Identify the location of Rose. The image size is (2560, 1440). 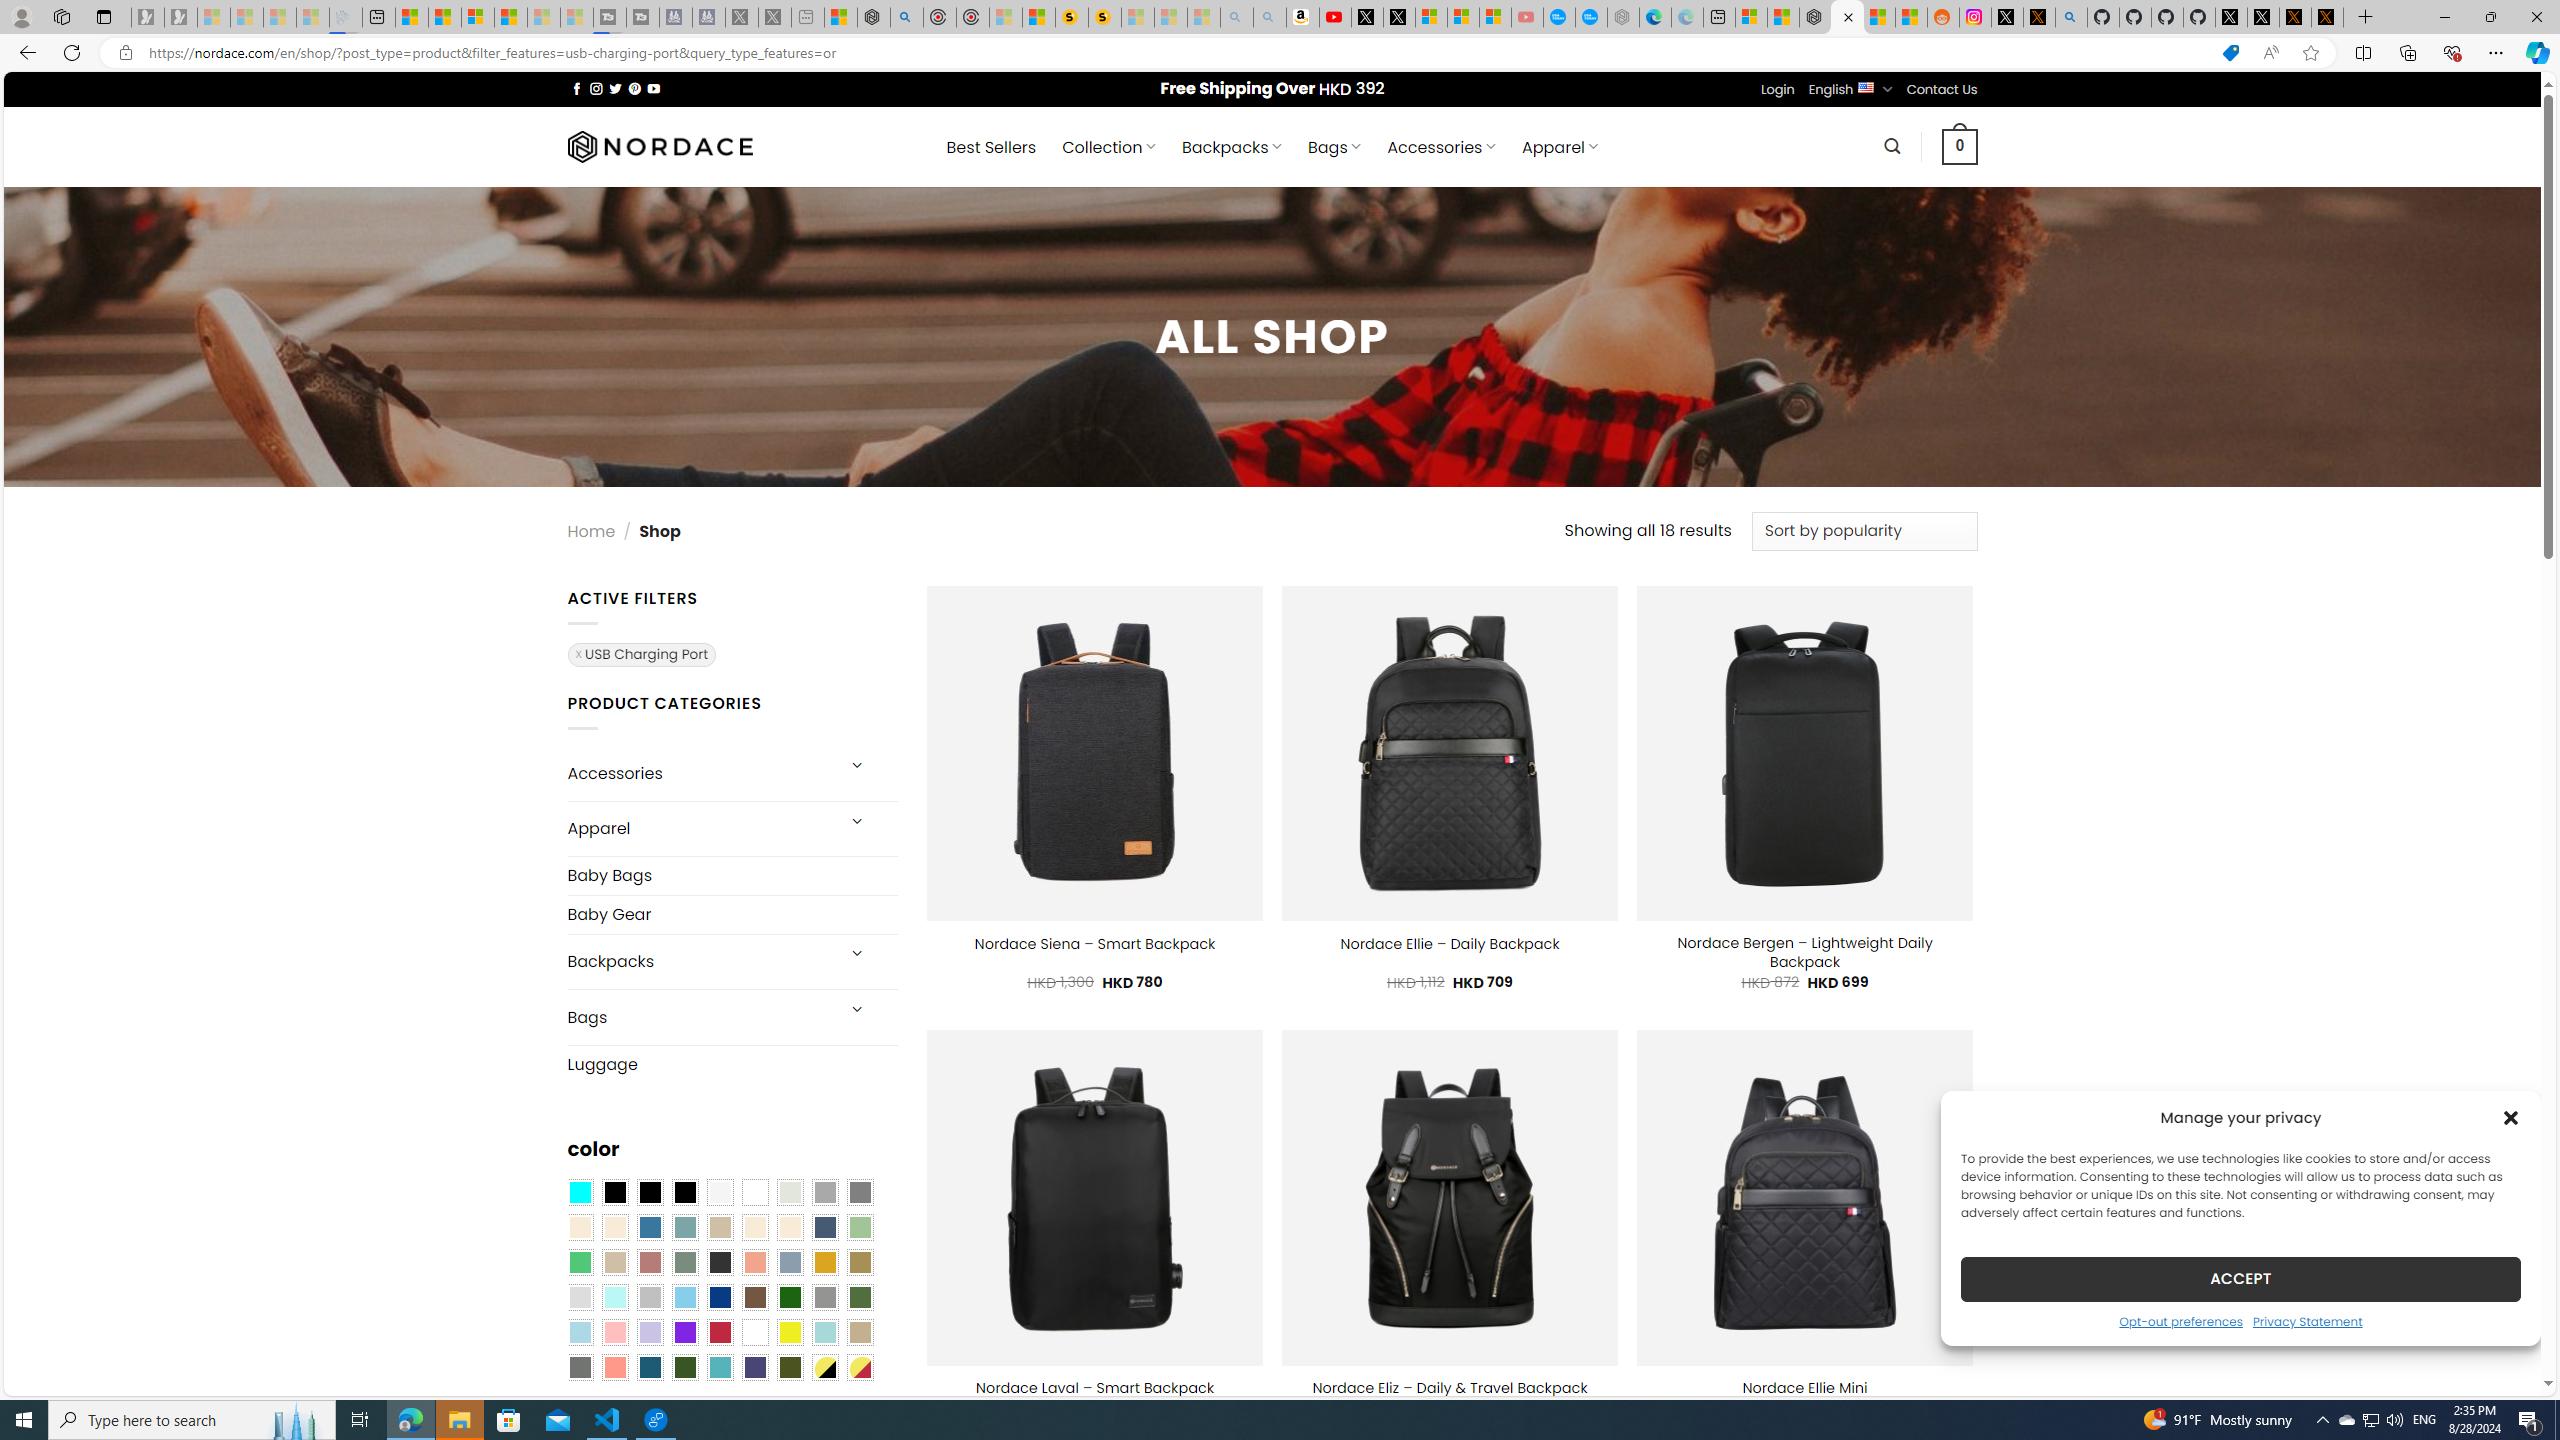
(650, 1262).